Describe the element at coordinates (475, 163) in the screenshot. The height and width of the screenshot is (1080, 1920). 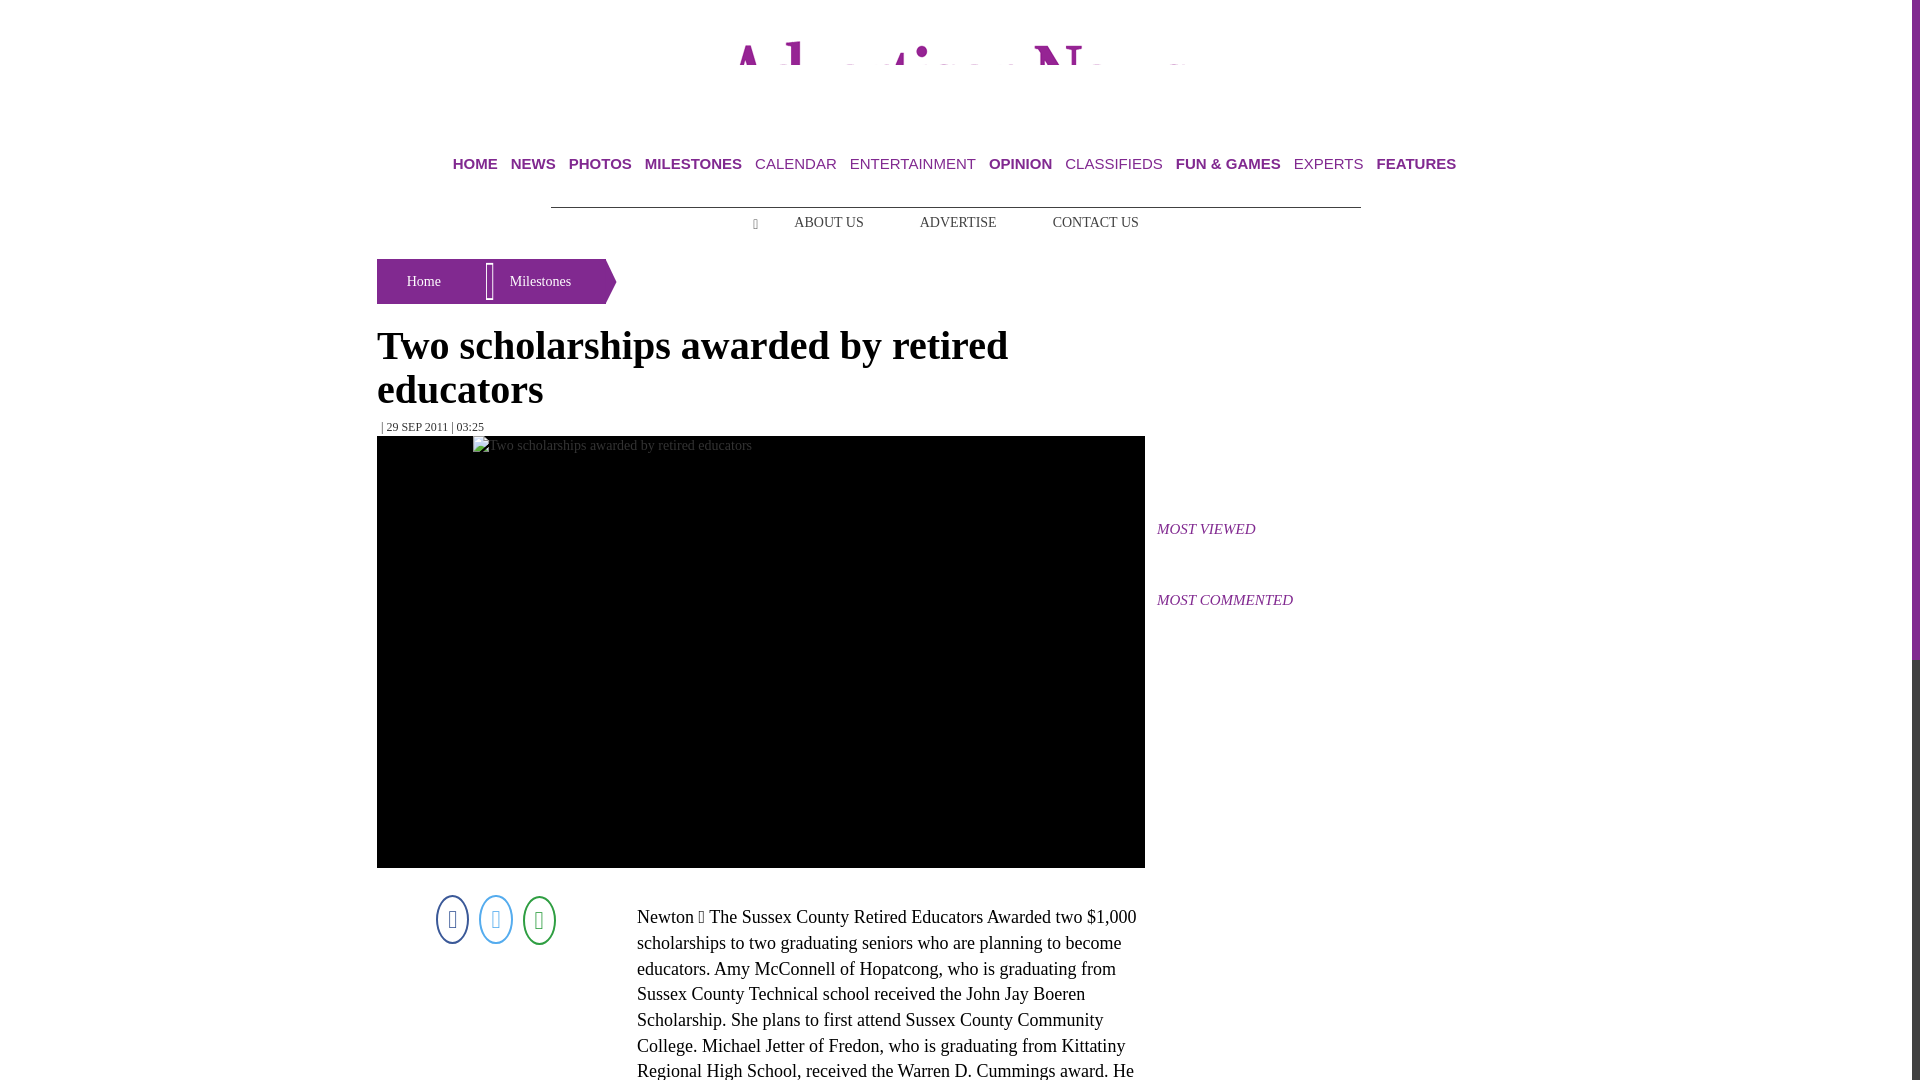
I see `Home` at that location.